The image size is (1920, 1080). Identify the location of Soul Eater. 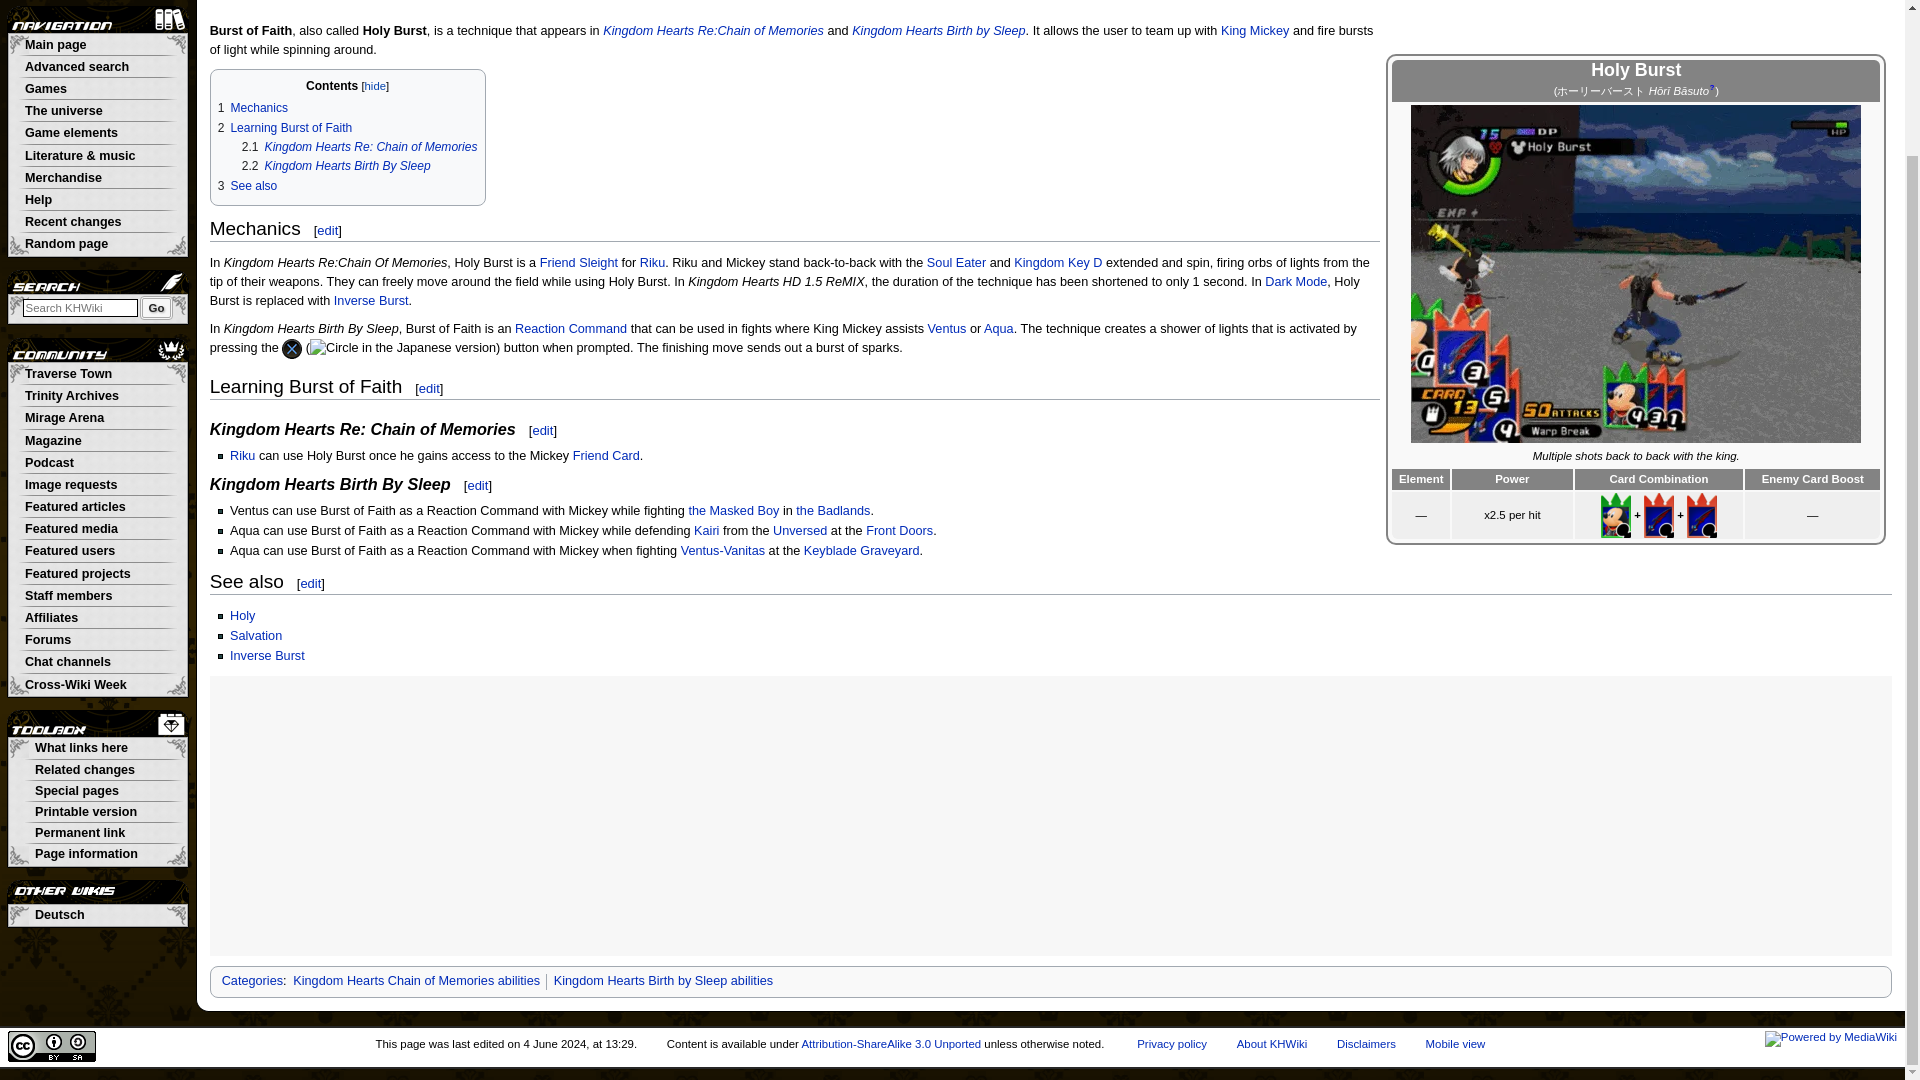
(956, 262).